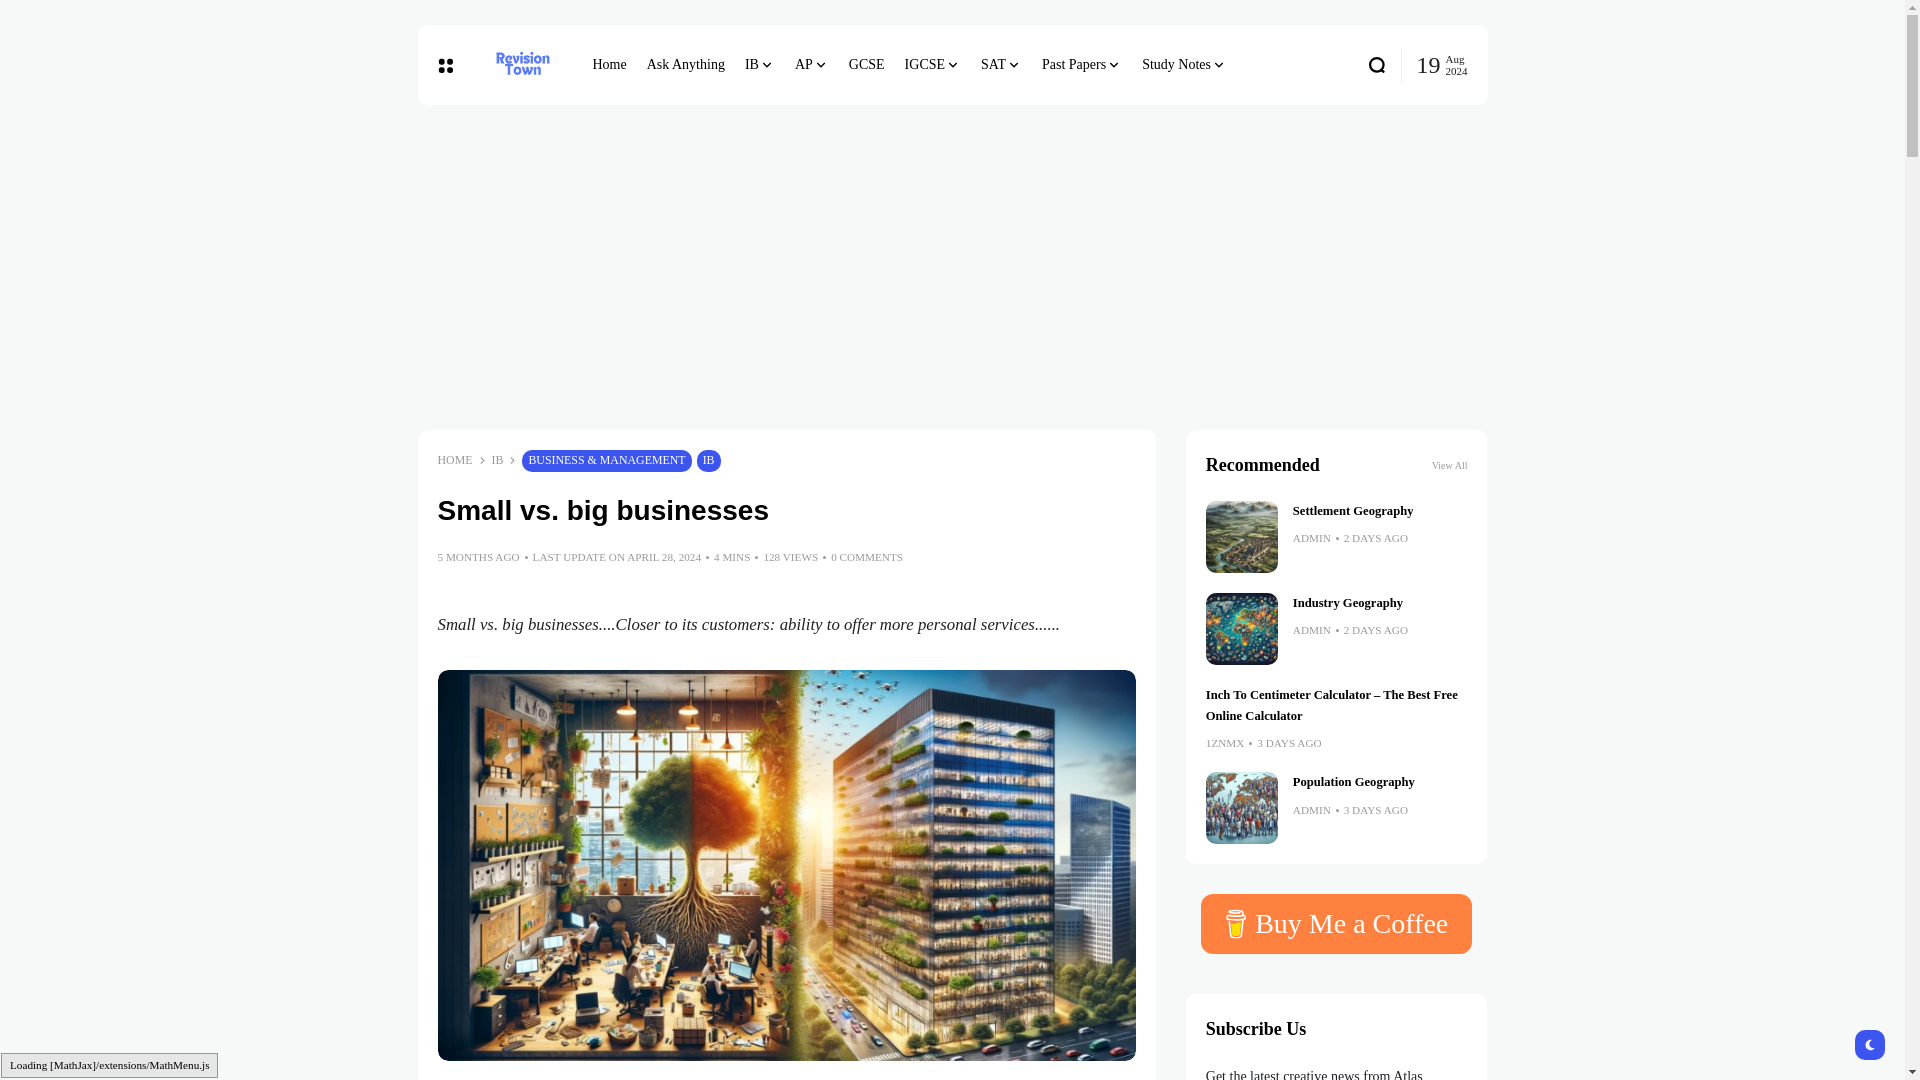 The height and width of the screenshot is (1080, 1920). What do you see at coordinates (686, 64) in the screenshot?
I see `Ask Anything` at bounding box center [686, 64].